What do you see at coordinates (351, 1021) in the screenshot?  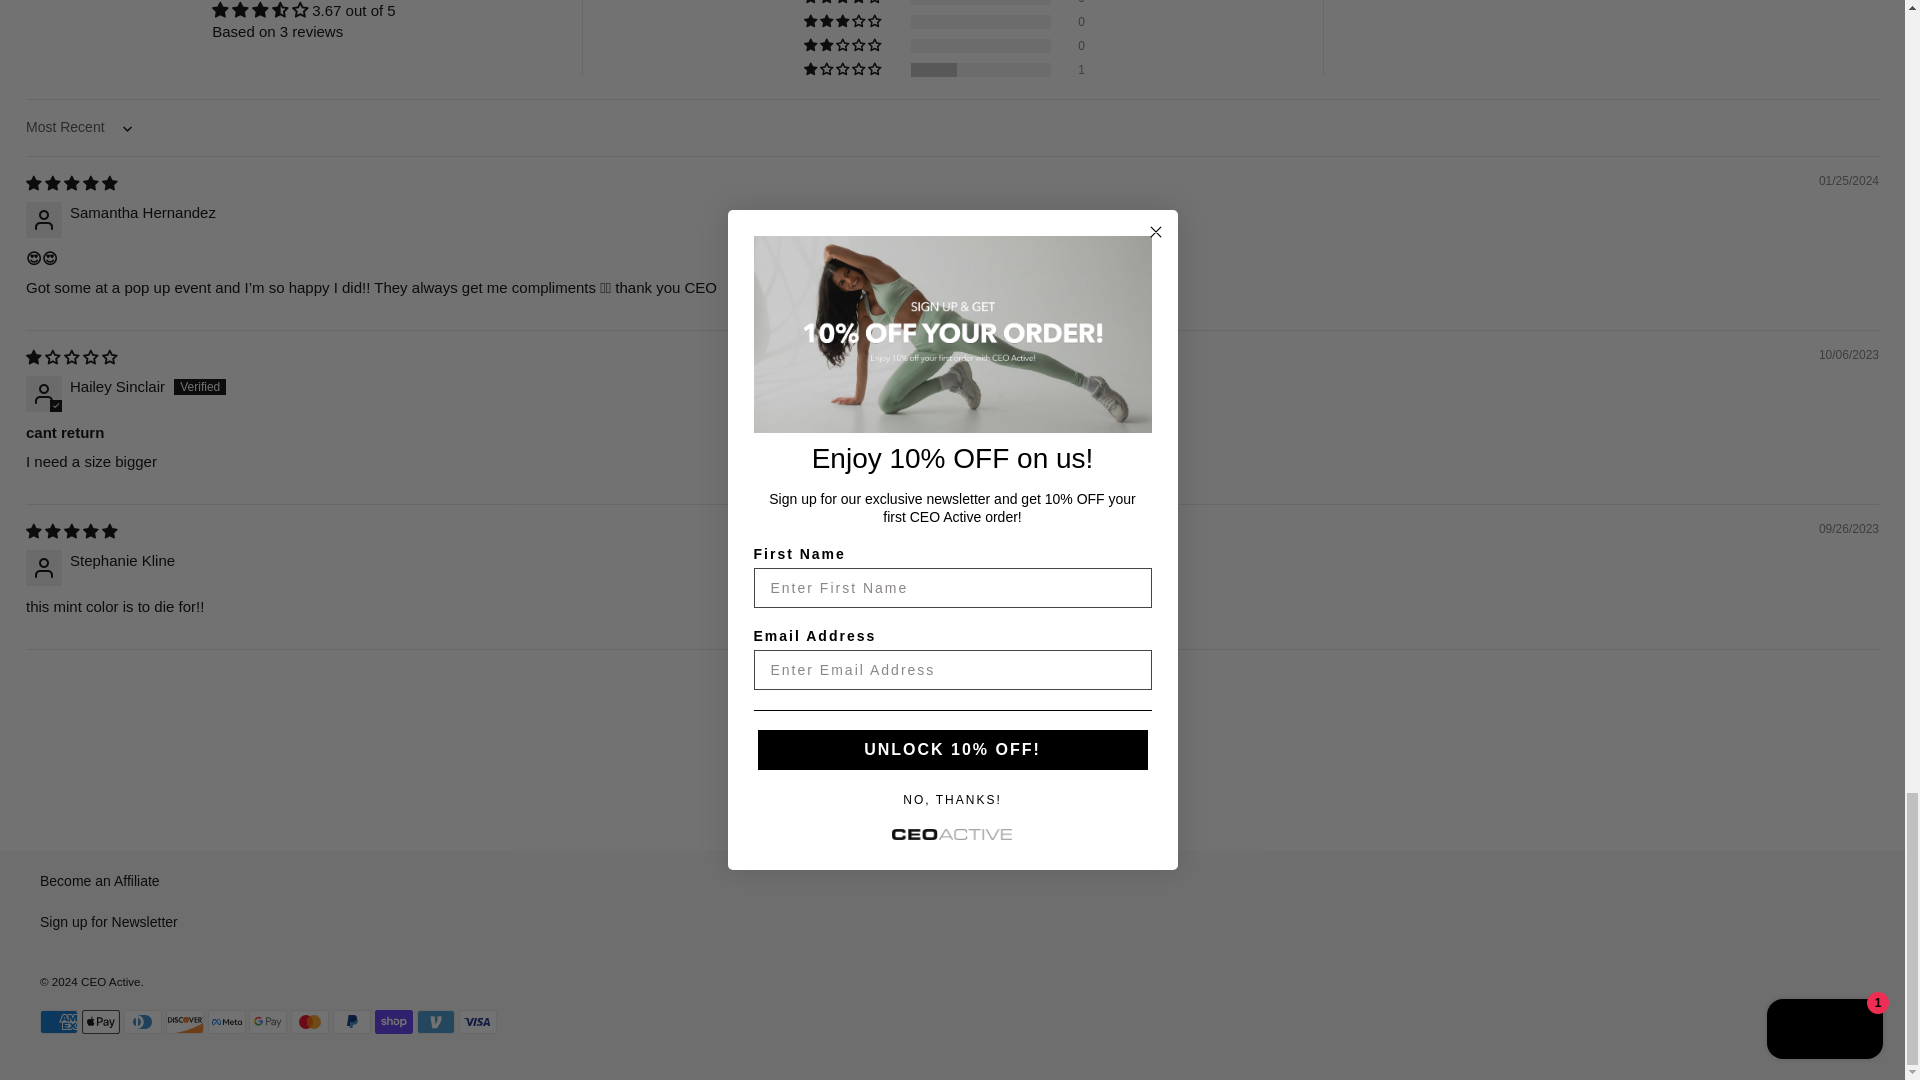 I see `PayPal` at bounding box center [351, 1021].